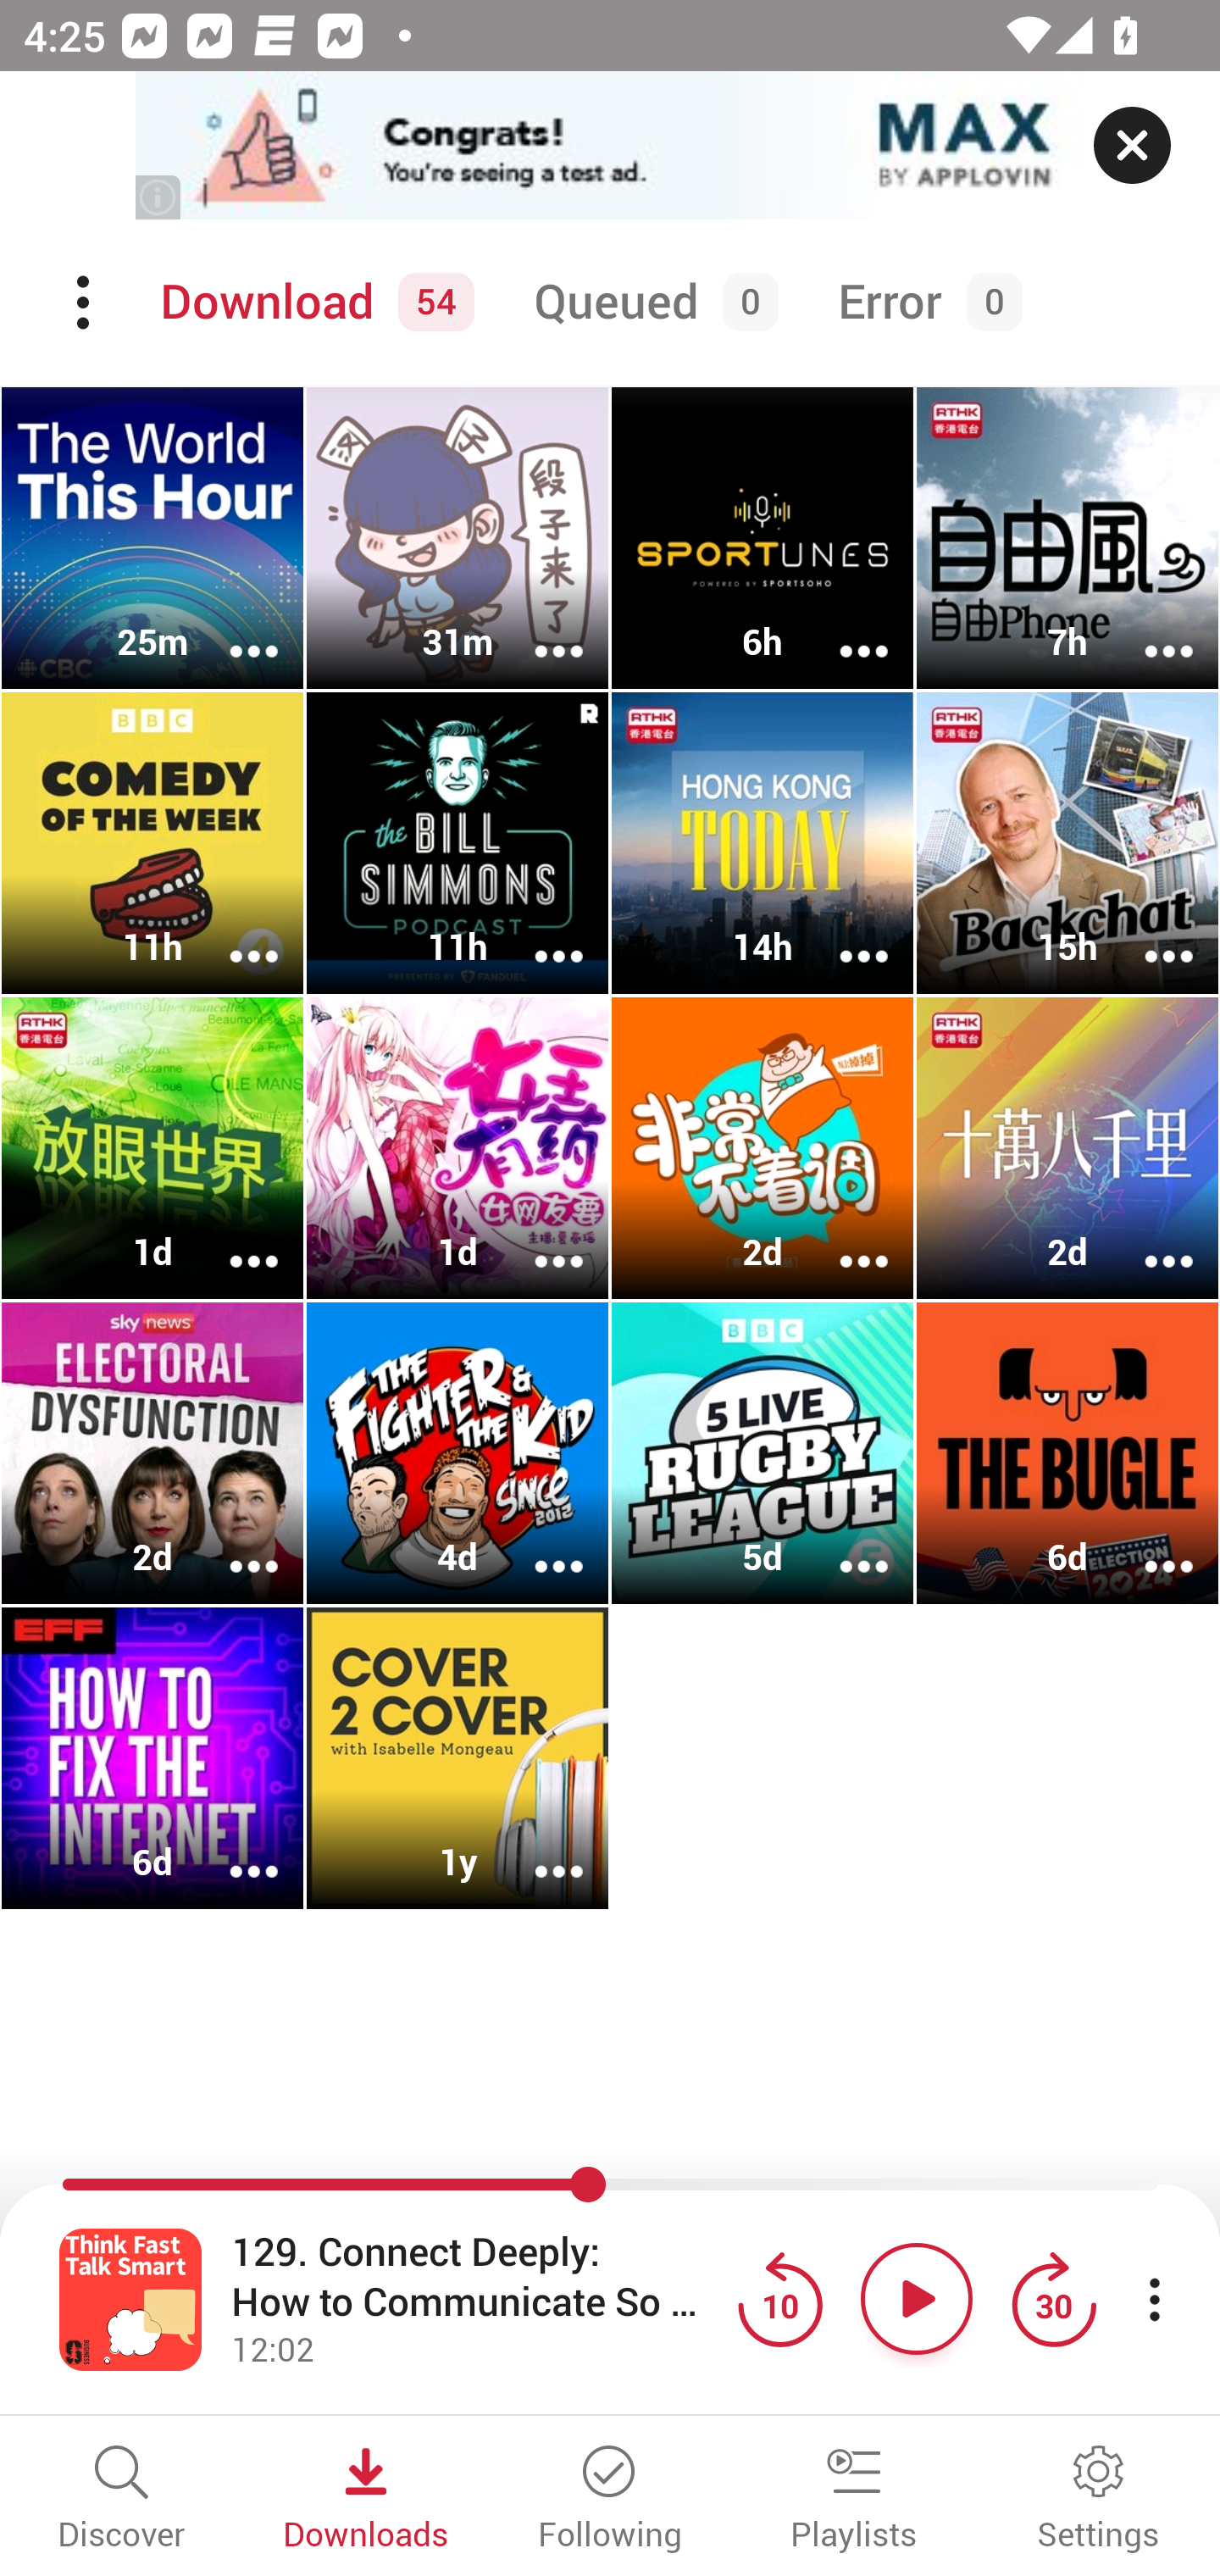 The width and height of the screenshot is (1220, 2576). Describe the element at coordinates (537, 628) in the screenshot. I see `More options` at that location.